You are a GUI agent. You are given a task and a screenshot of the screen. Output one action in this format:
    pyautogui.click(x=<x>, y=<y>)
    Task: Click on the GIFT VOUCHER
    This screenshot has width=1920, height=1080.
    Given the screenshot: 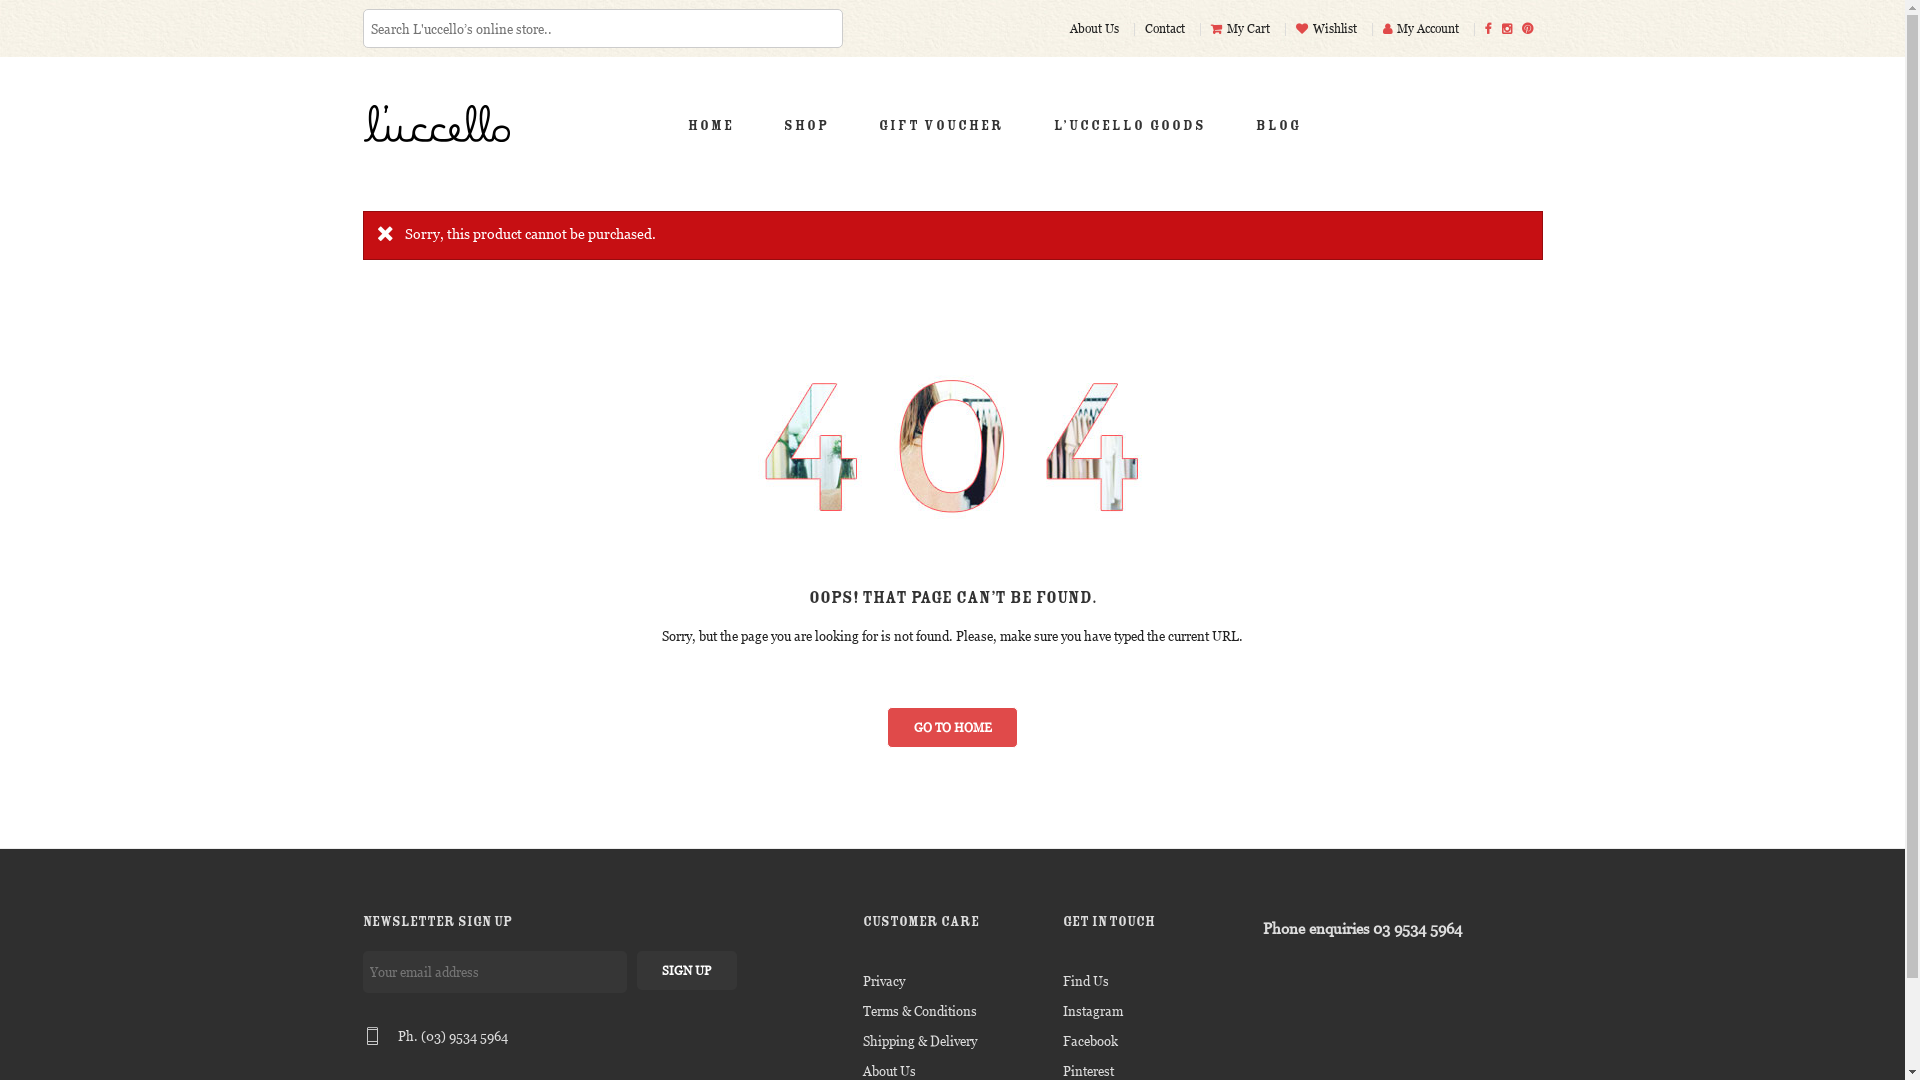 What is the action you would take?
    pyautogui.click(x=942, y=128)
    